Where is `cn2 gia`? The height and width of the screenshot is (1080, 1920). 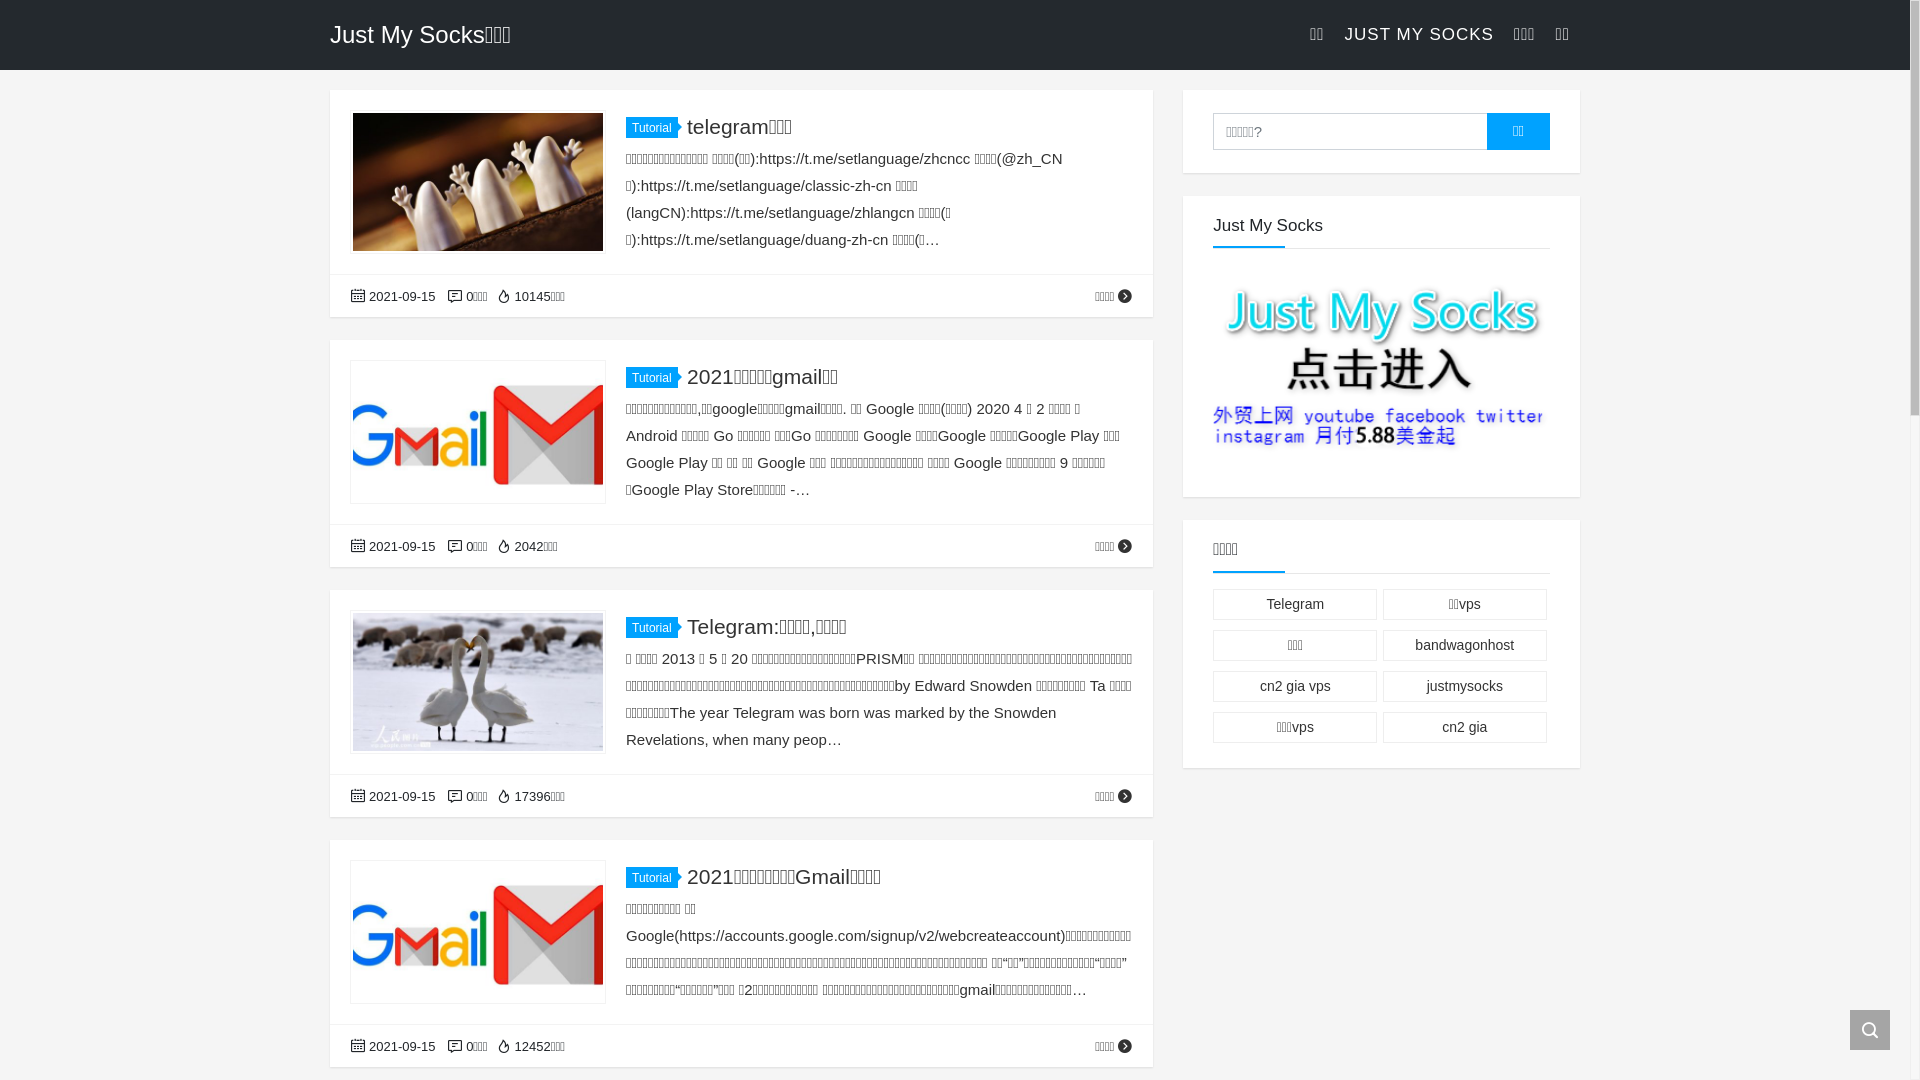 cn2 gia is located at coordinates (1465, 728).